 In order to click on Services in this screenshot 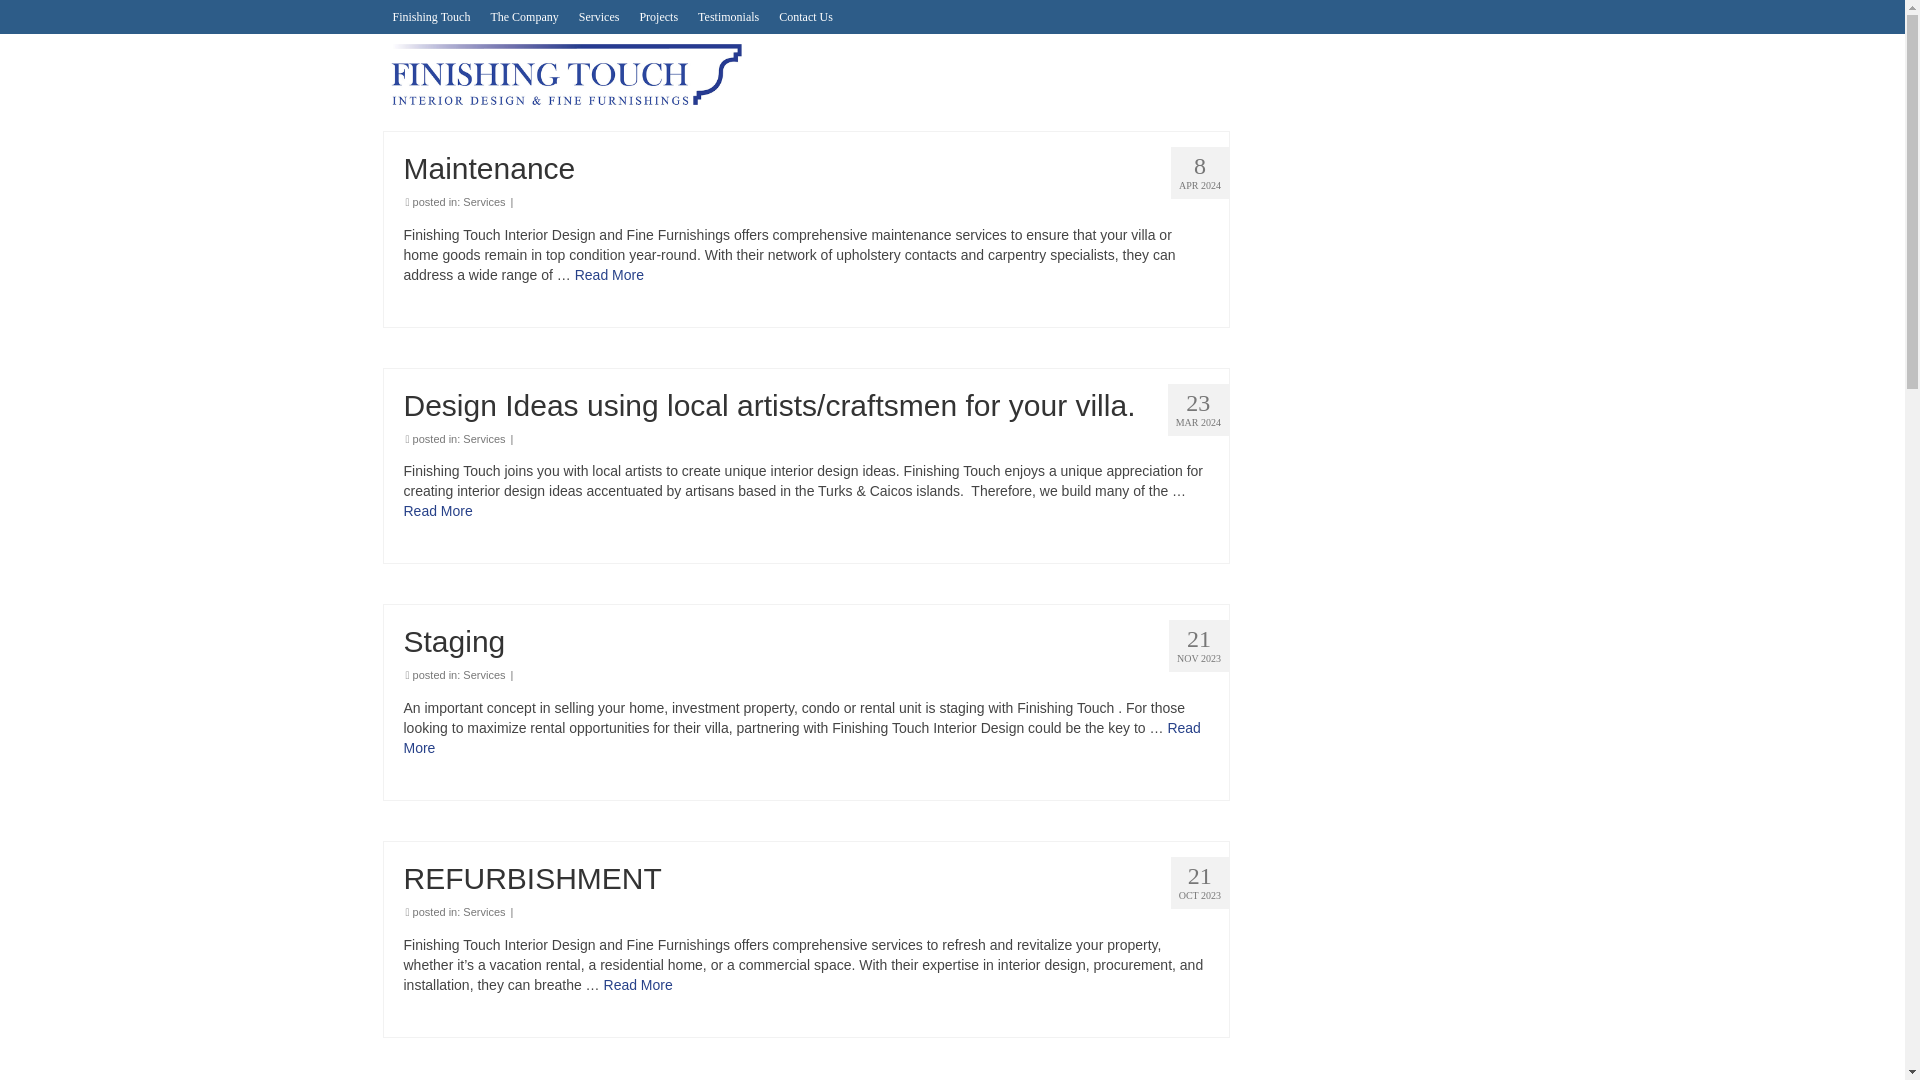, I will do `click(483, 912)`.